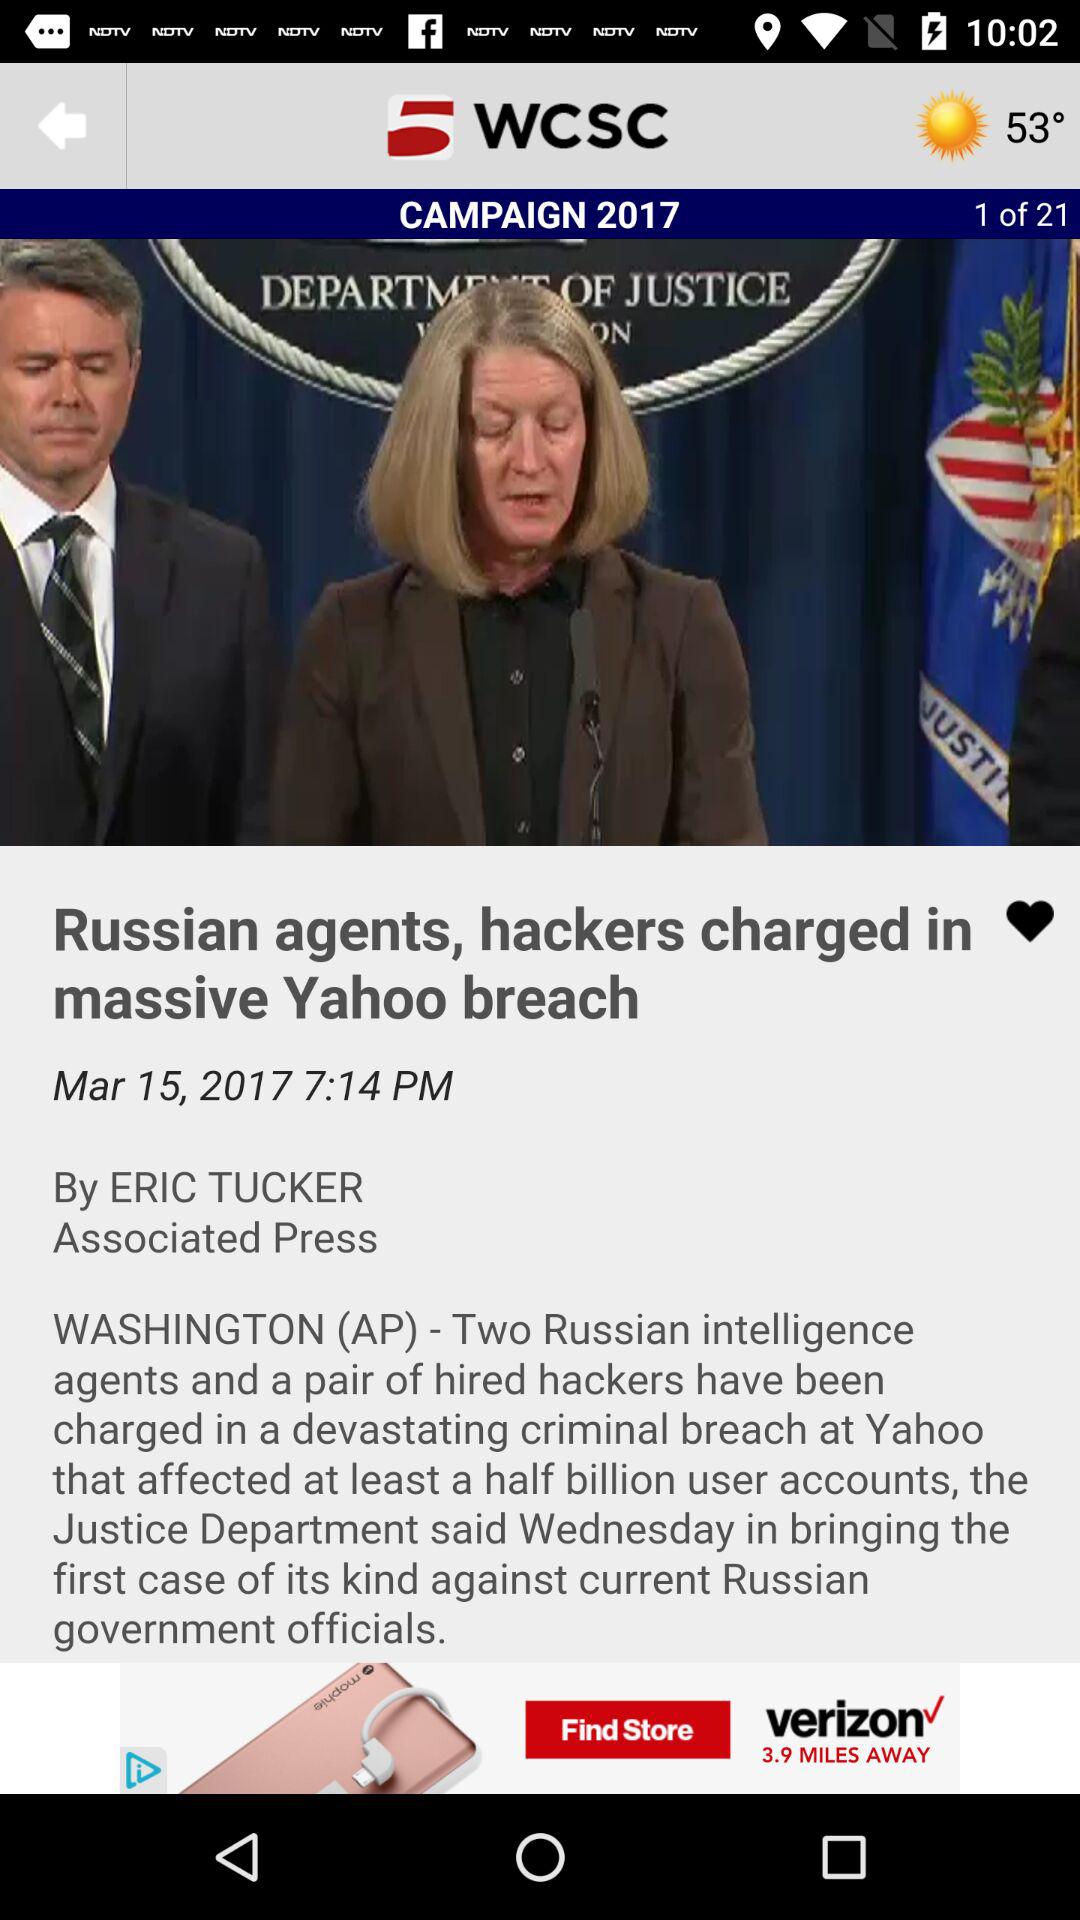 Image resolution: width=1080 pixels, height=1920 pixels. I want to click on news article, so click(540, 1254).